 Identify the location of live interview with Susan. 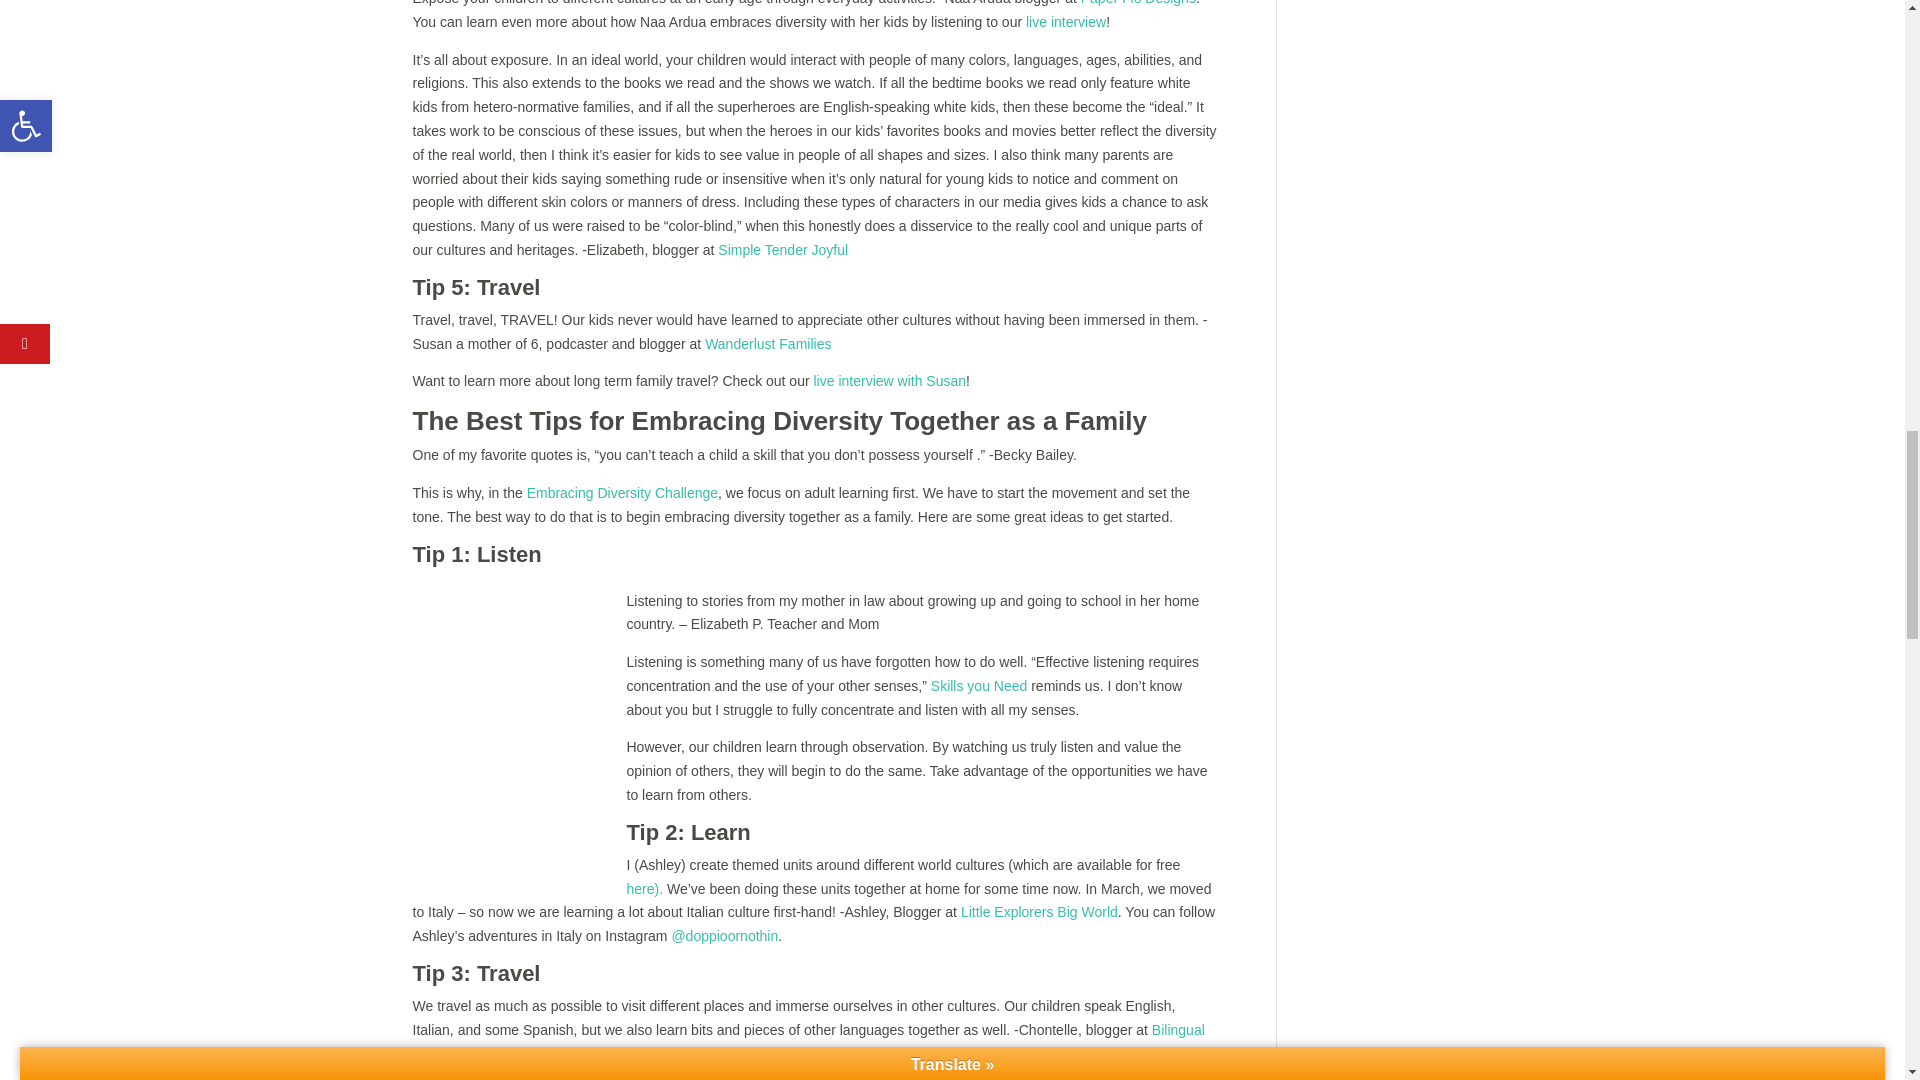
(890, 380).